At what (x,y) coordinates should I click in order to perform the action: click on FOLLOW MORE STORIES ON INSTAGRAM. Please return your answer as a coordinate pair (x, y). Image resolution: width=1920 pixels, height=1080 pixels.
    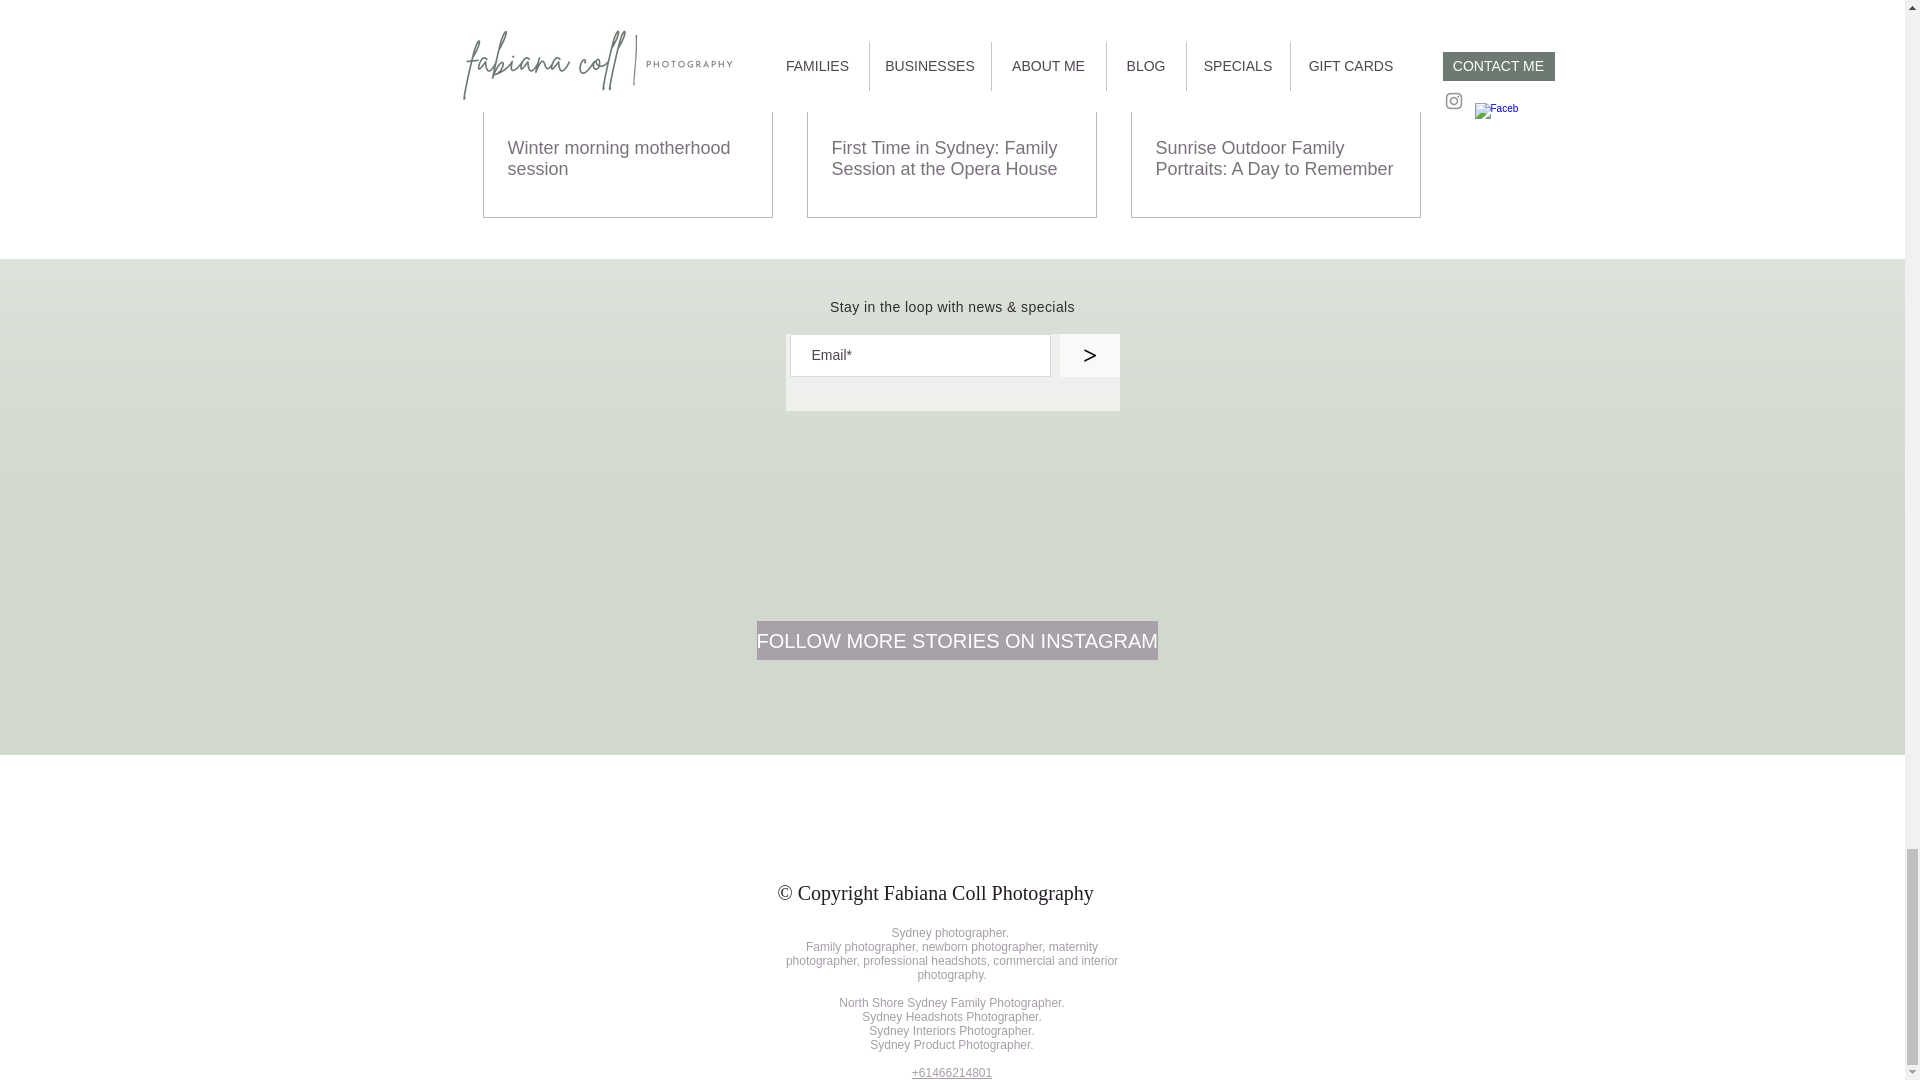
    Looking at the image, I should click on (956, 640).